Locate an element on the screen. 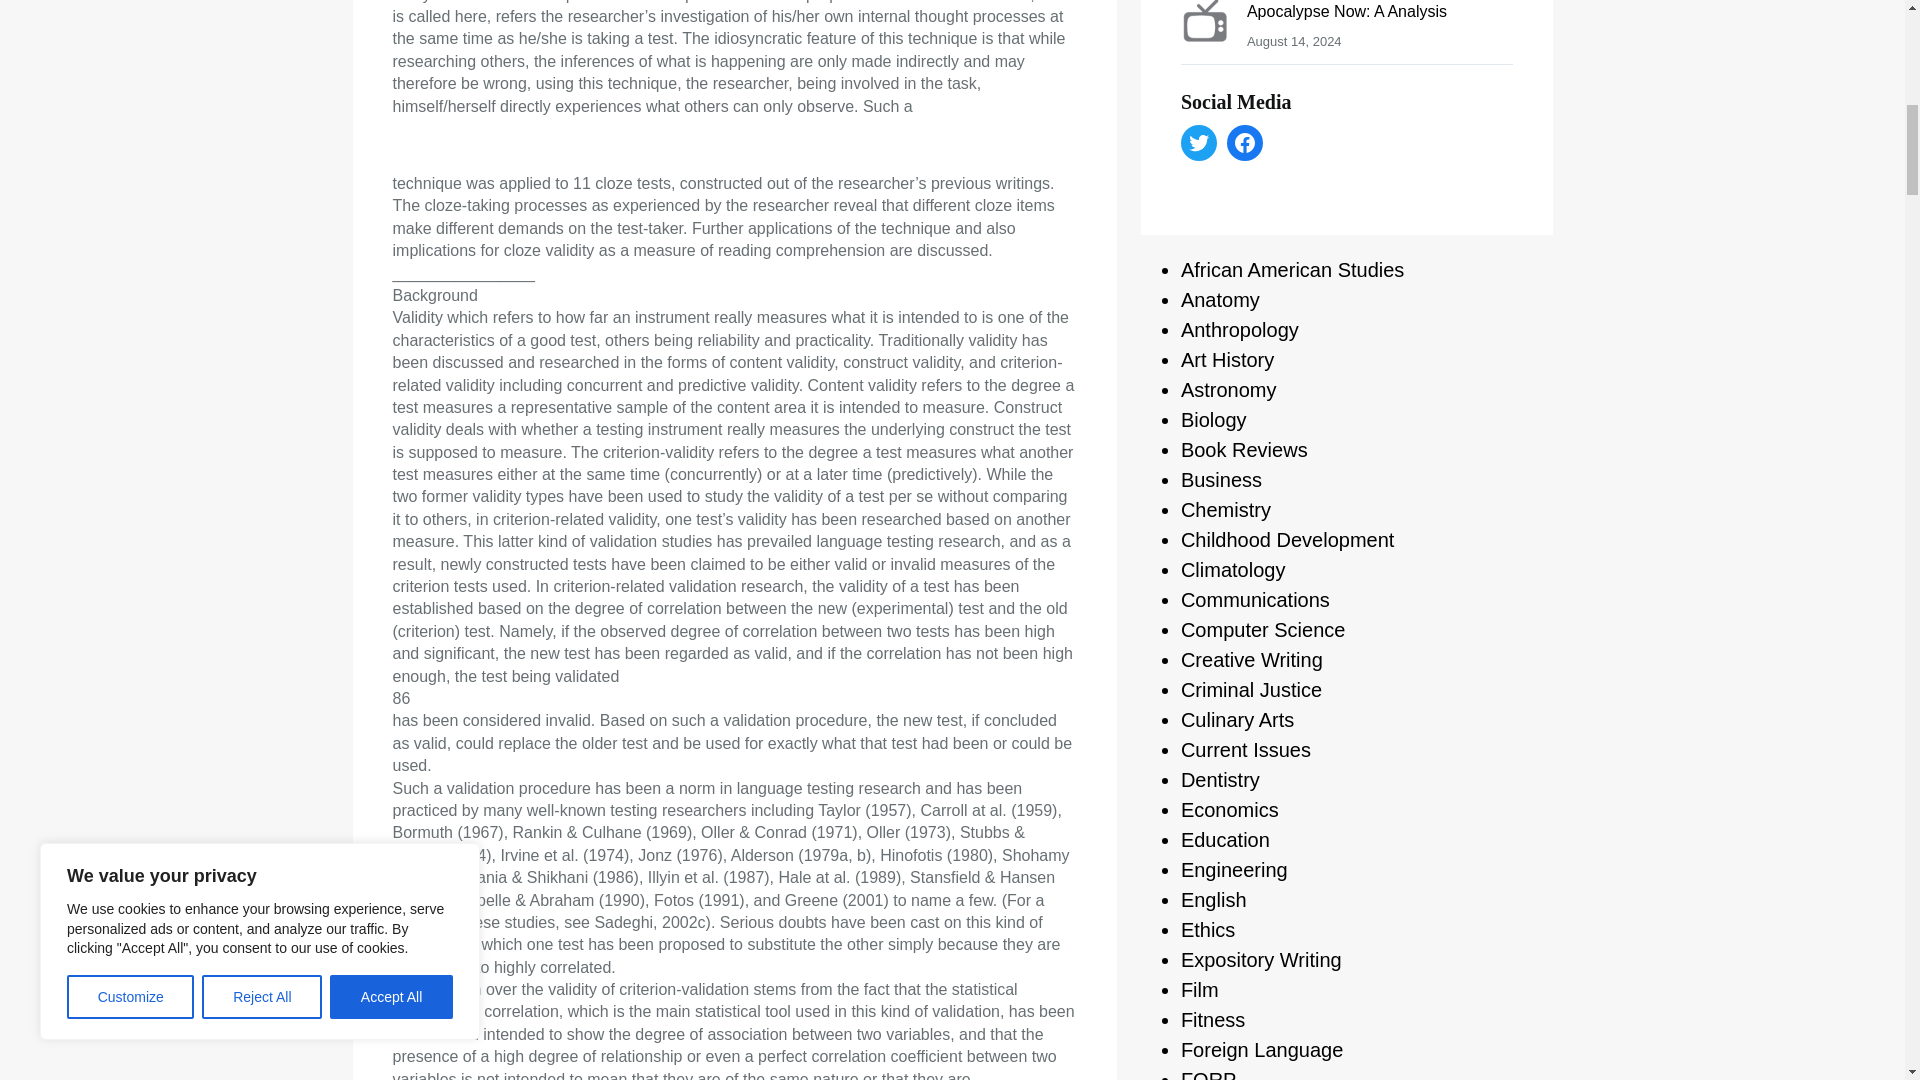 The image size is (1920, 1080). African American Studies is located at coordinates (1292, 270).